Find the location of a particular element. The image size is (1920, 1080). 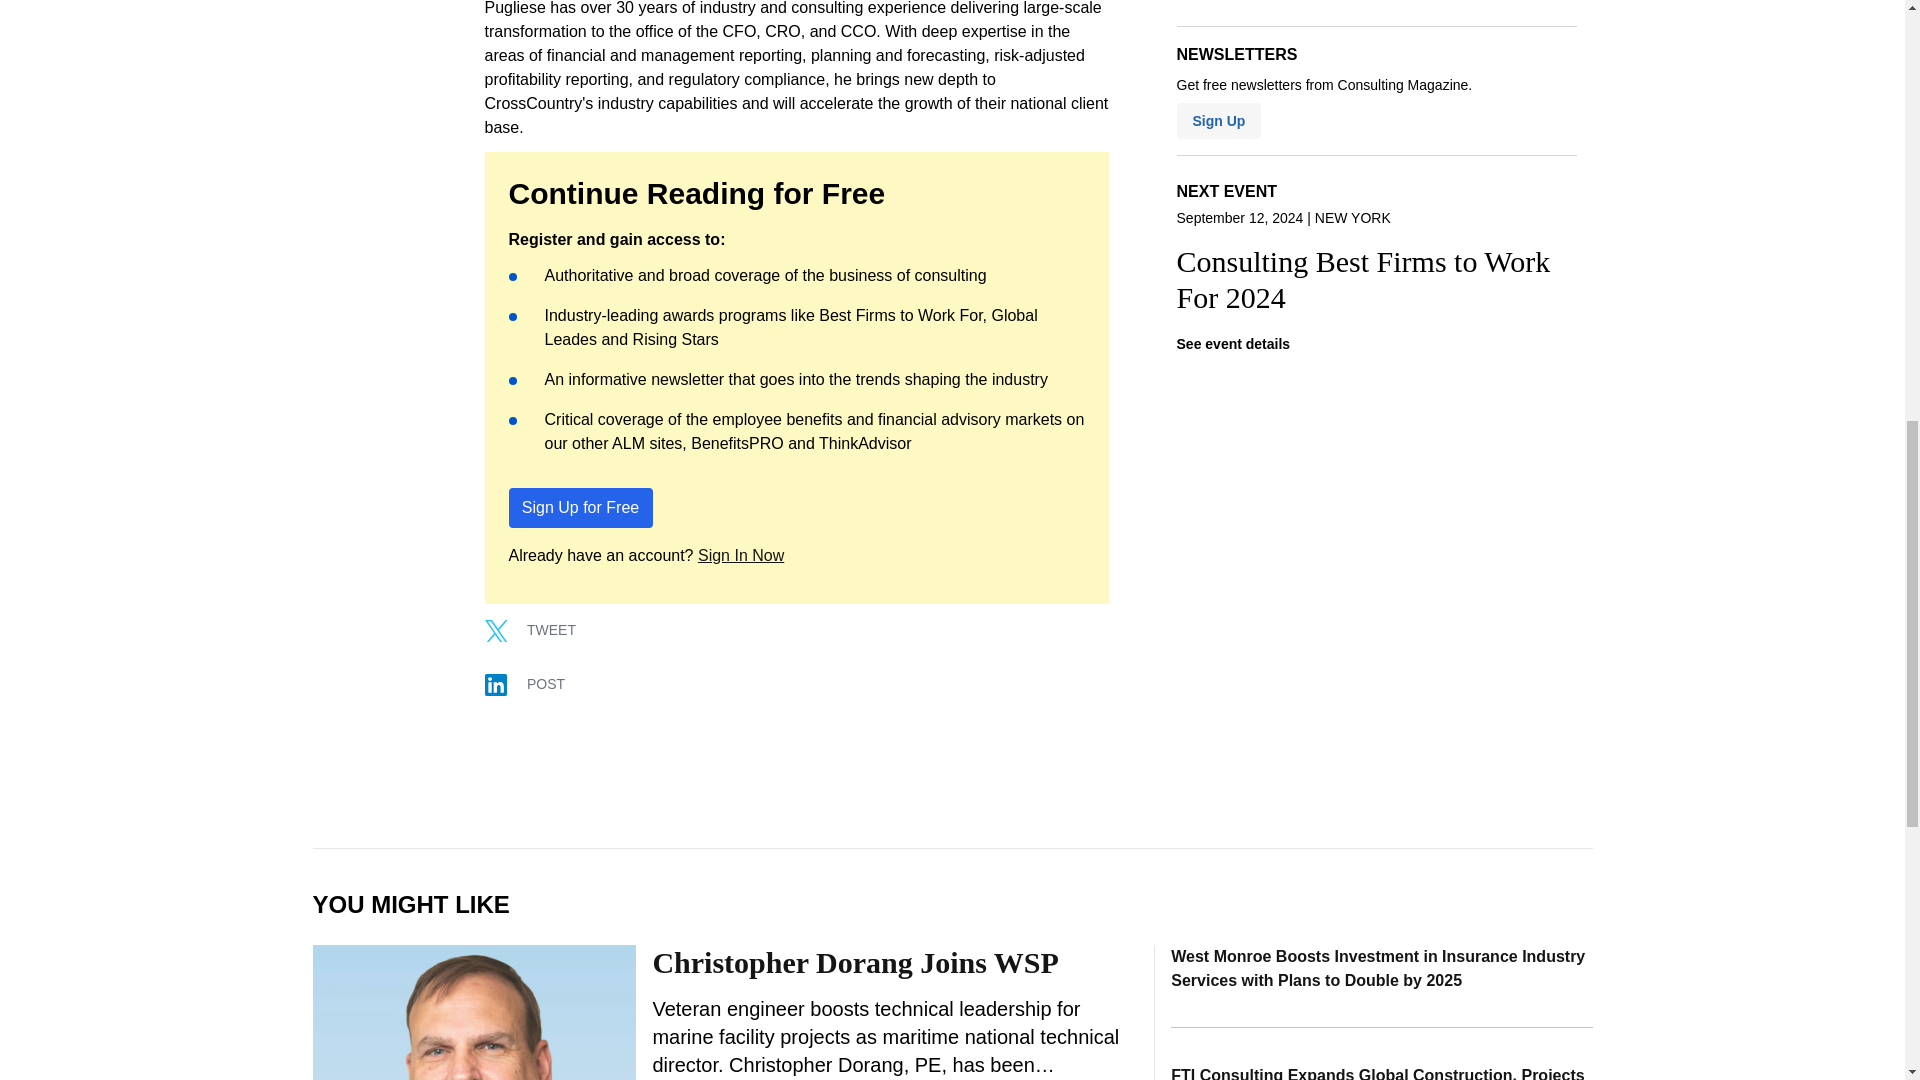

Sign In Now is located at coordinates (740, 554).